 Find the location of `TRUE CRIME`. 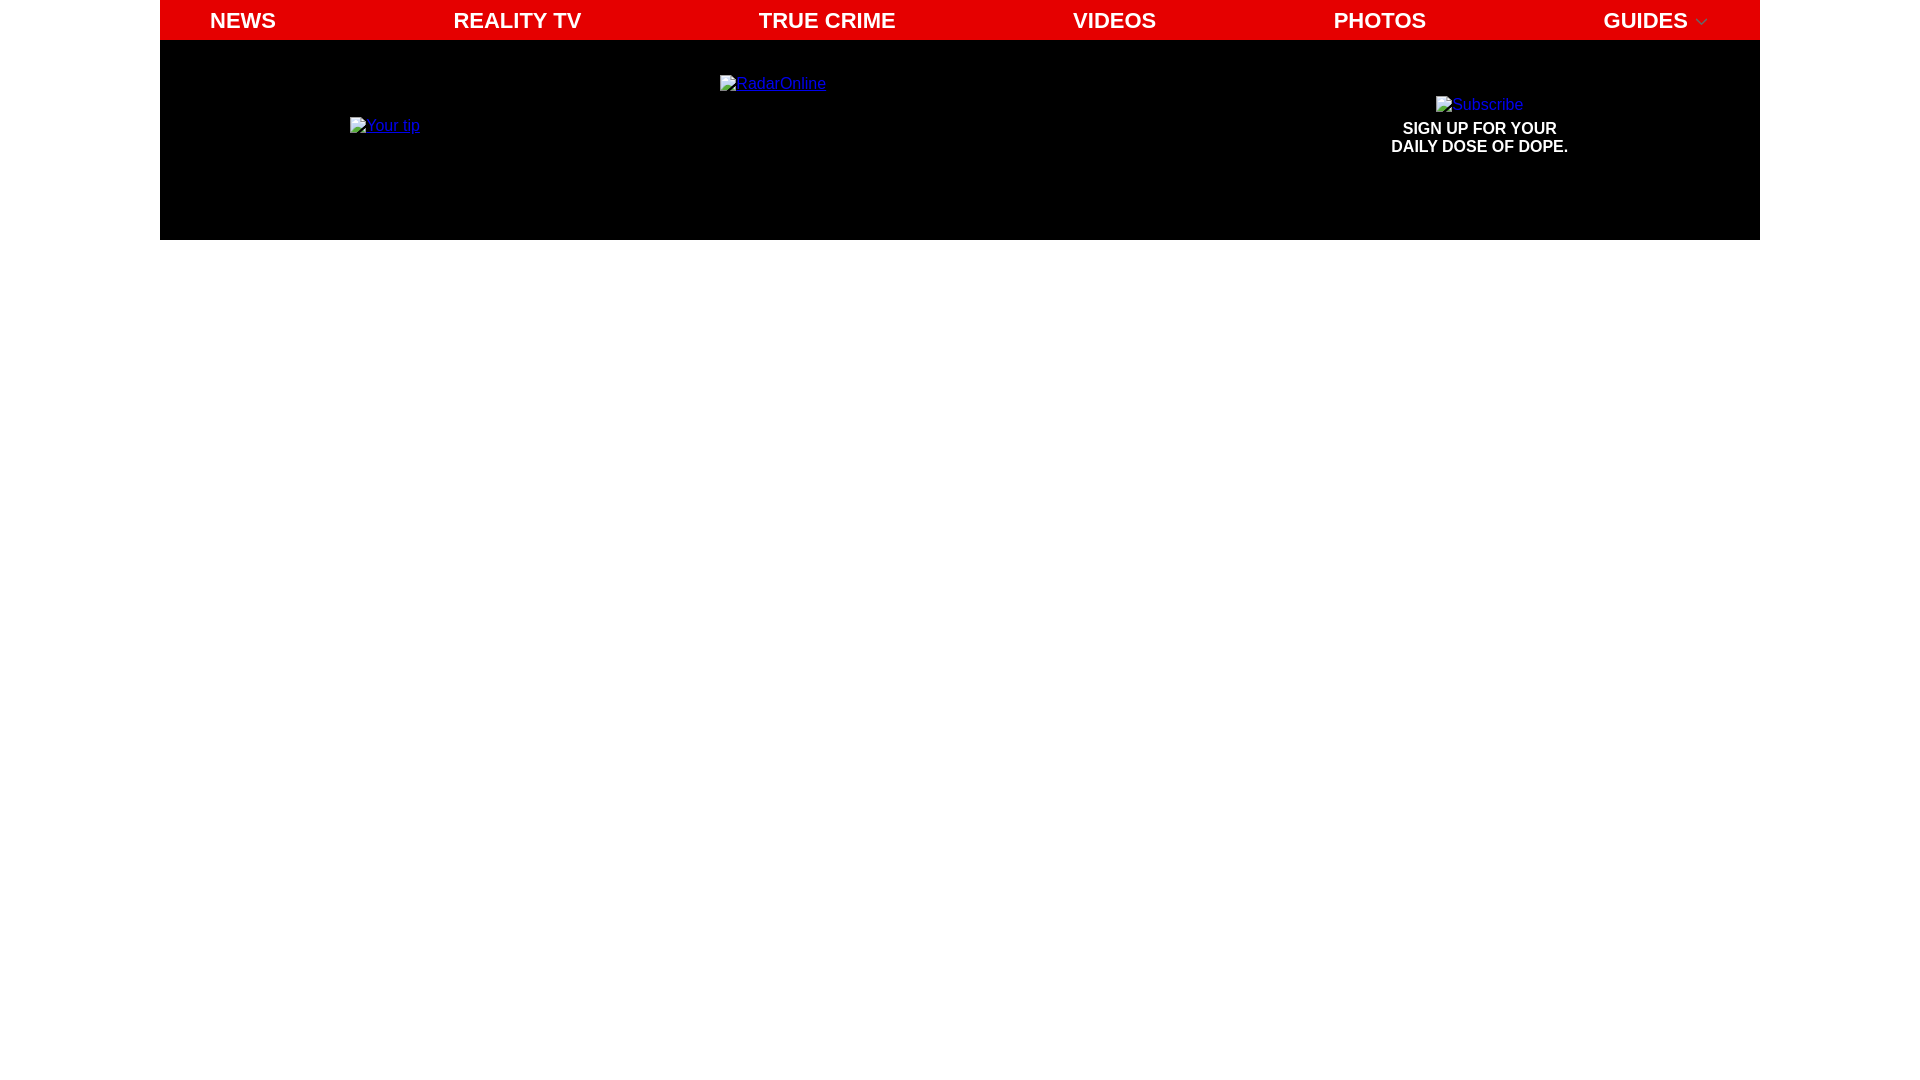

TRUE CRIME is located at coordinates (827, 20).